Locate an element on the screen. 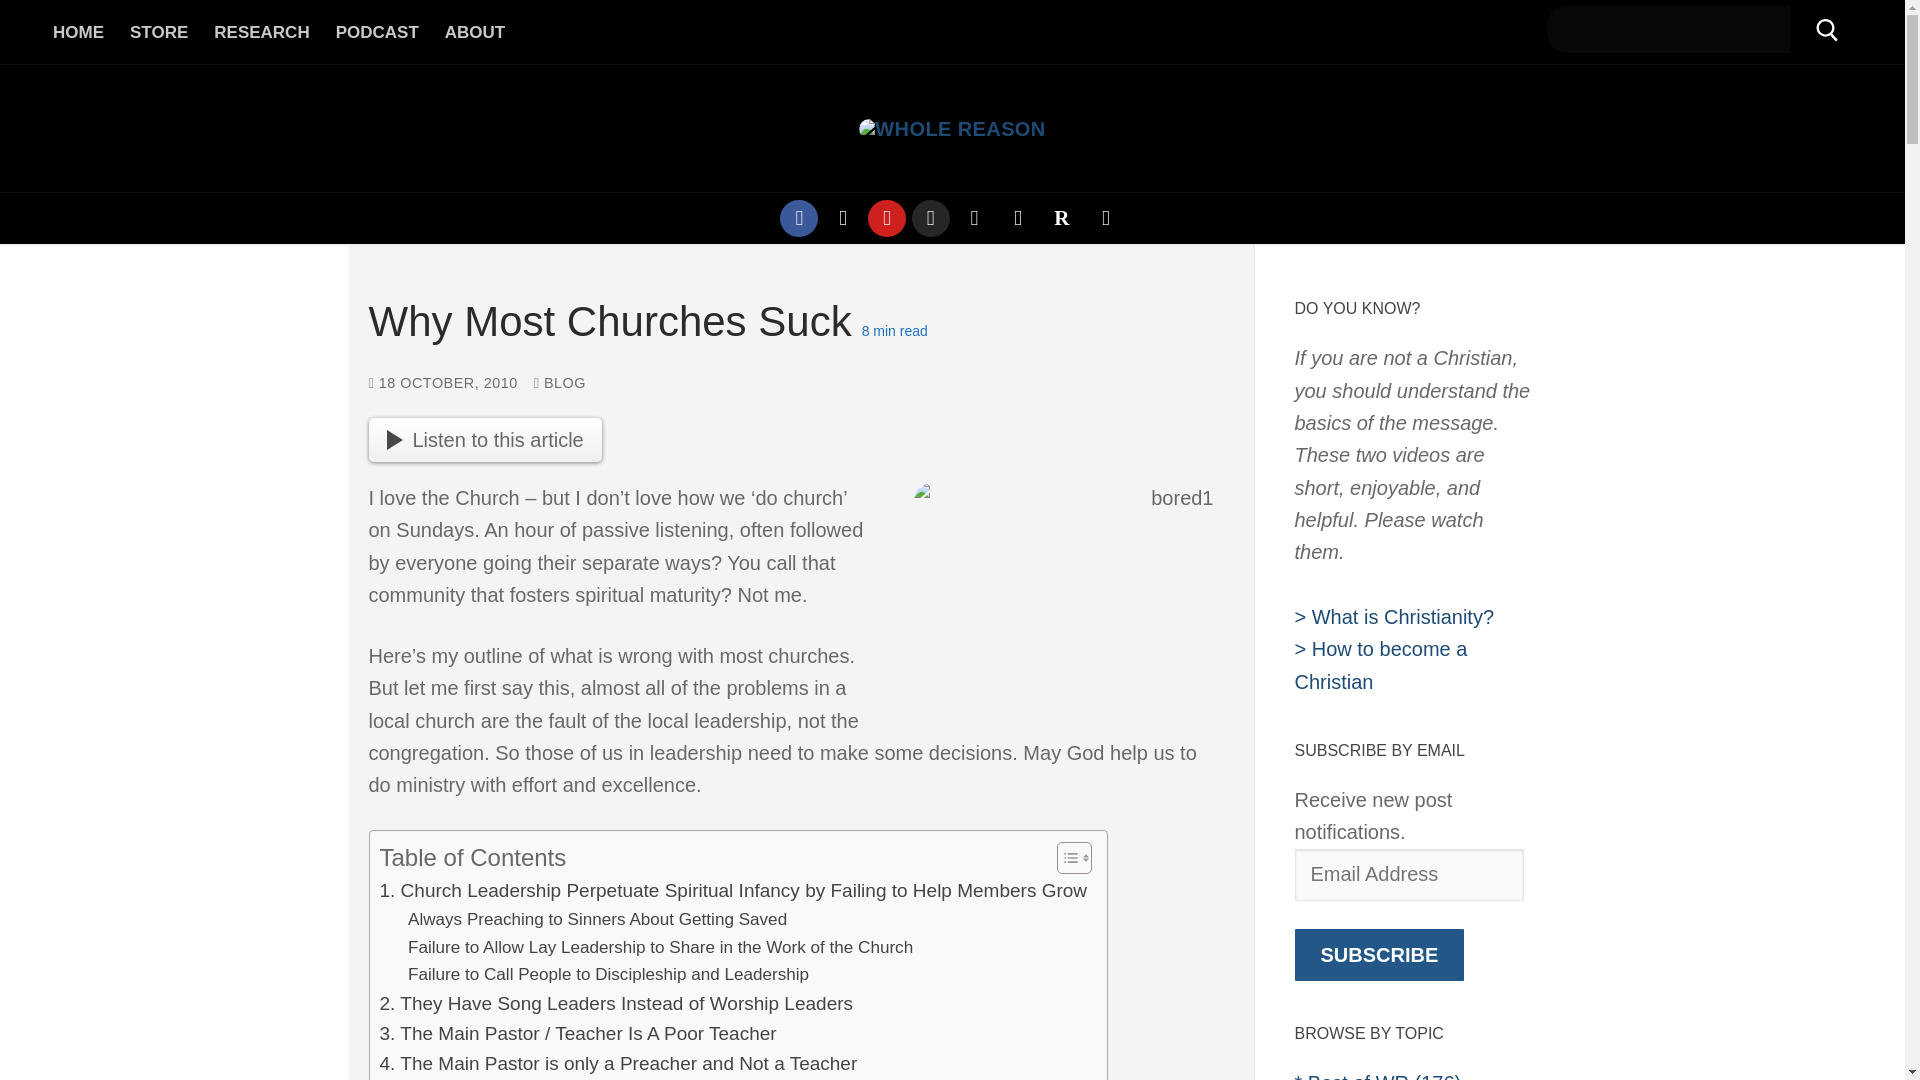 The width and height of the screenshot is (1920, 1080). Always Preaching to Sinners About Getting Saved is located at coordinates (597, 920).